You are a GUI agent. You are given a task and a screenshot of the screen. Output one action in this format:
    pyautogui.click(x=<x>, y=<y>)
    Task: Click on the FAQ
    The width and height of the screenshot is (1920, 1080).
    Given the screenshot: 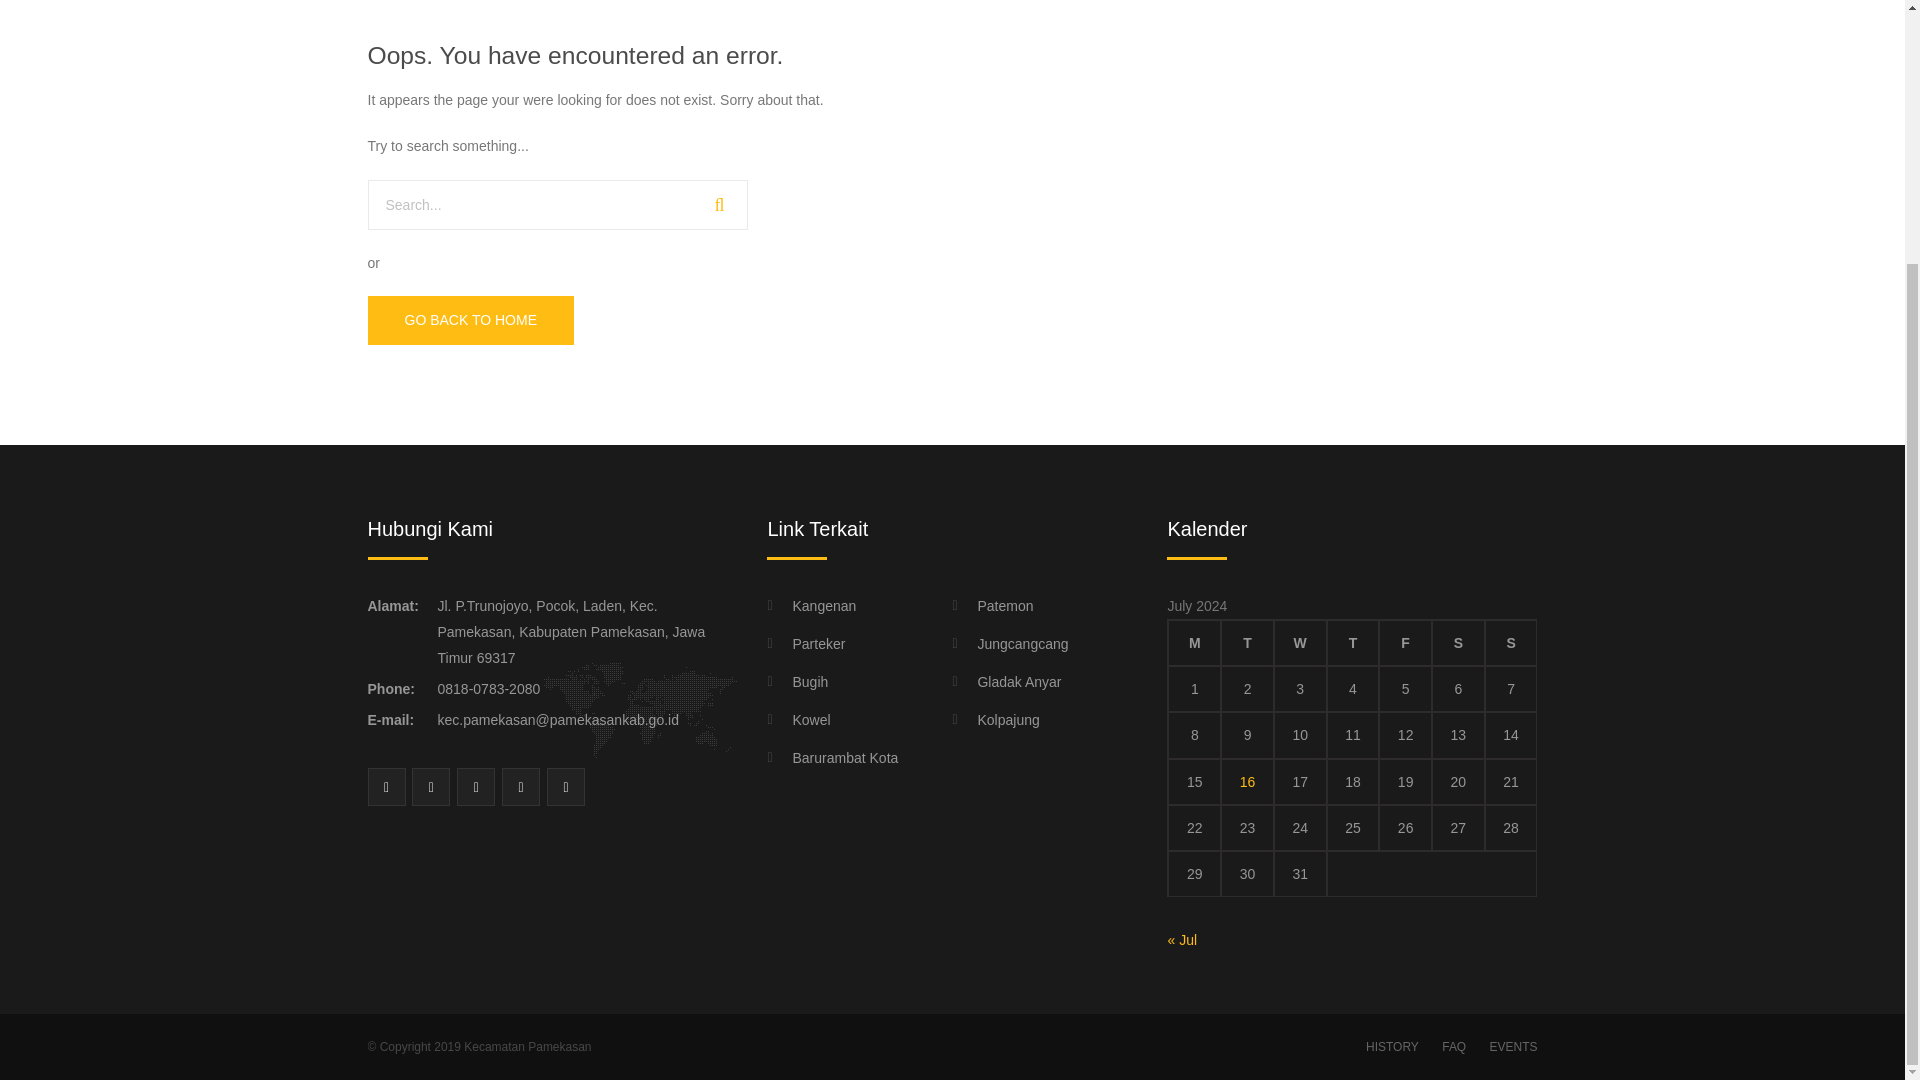 What is the action you would take?
    pyautogui.click(x=1454, y=1046)
    